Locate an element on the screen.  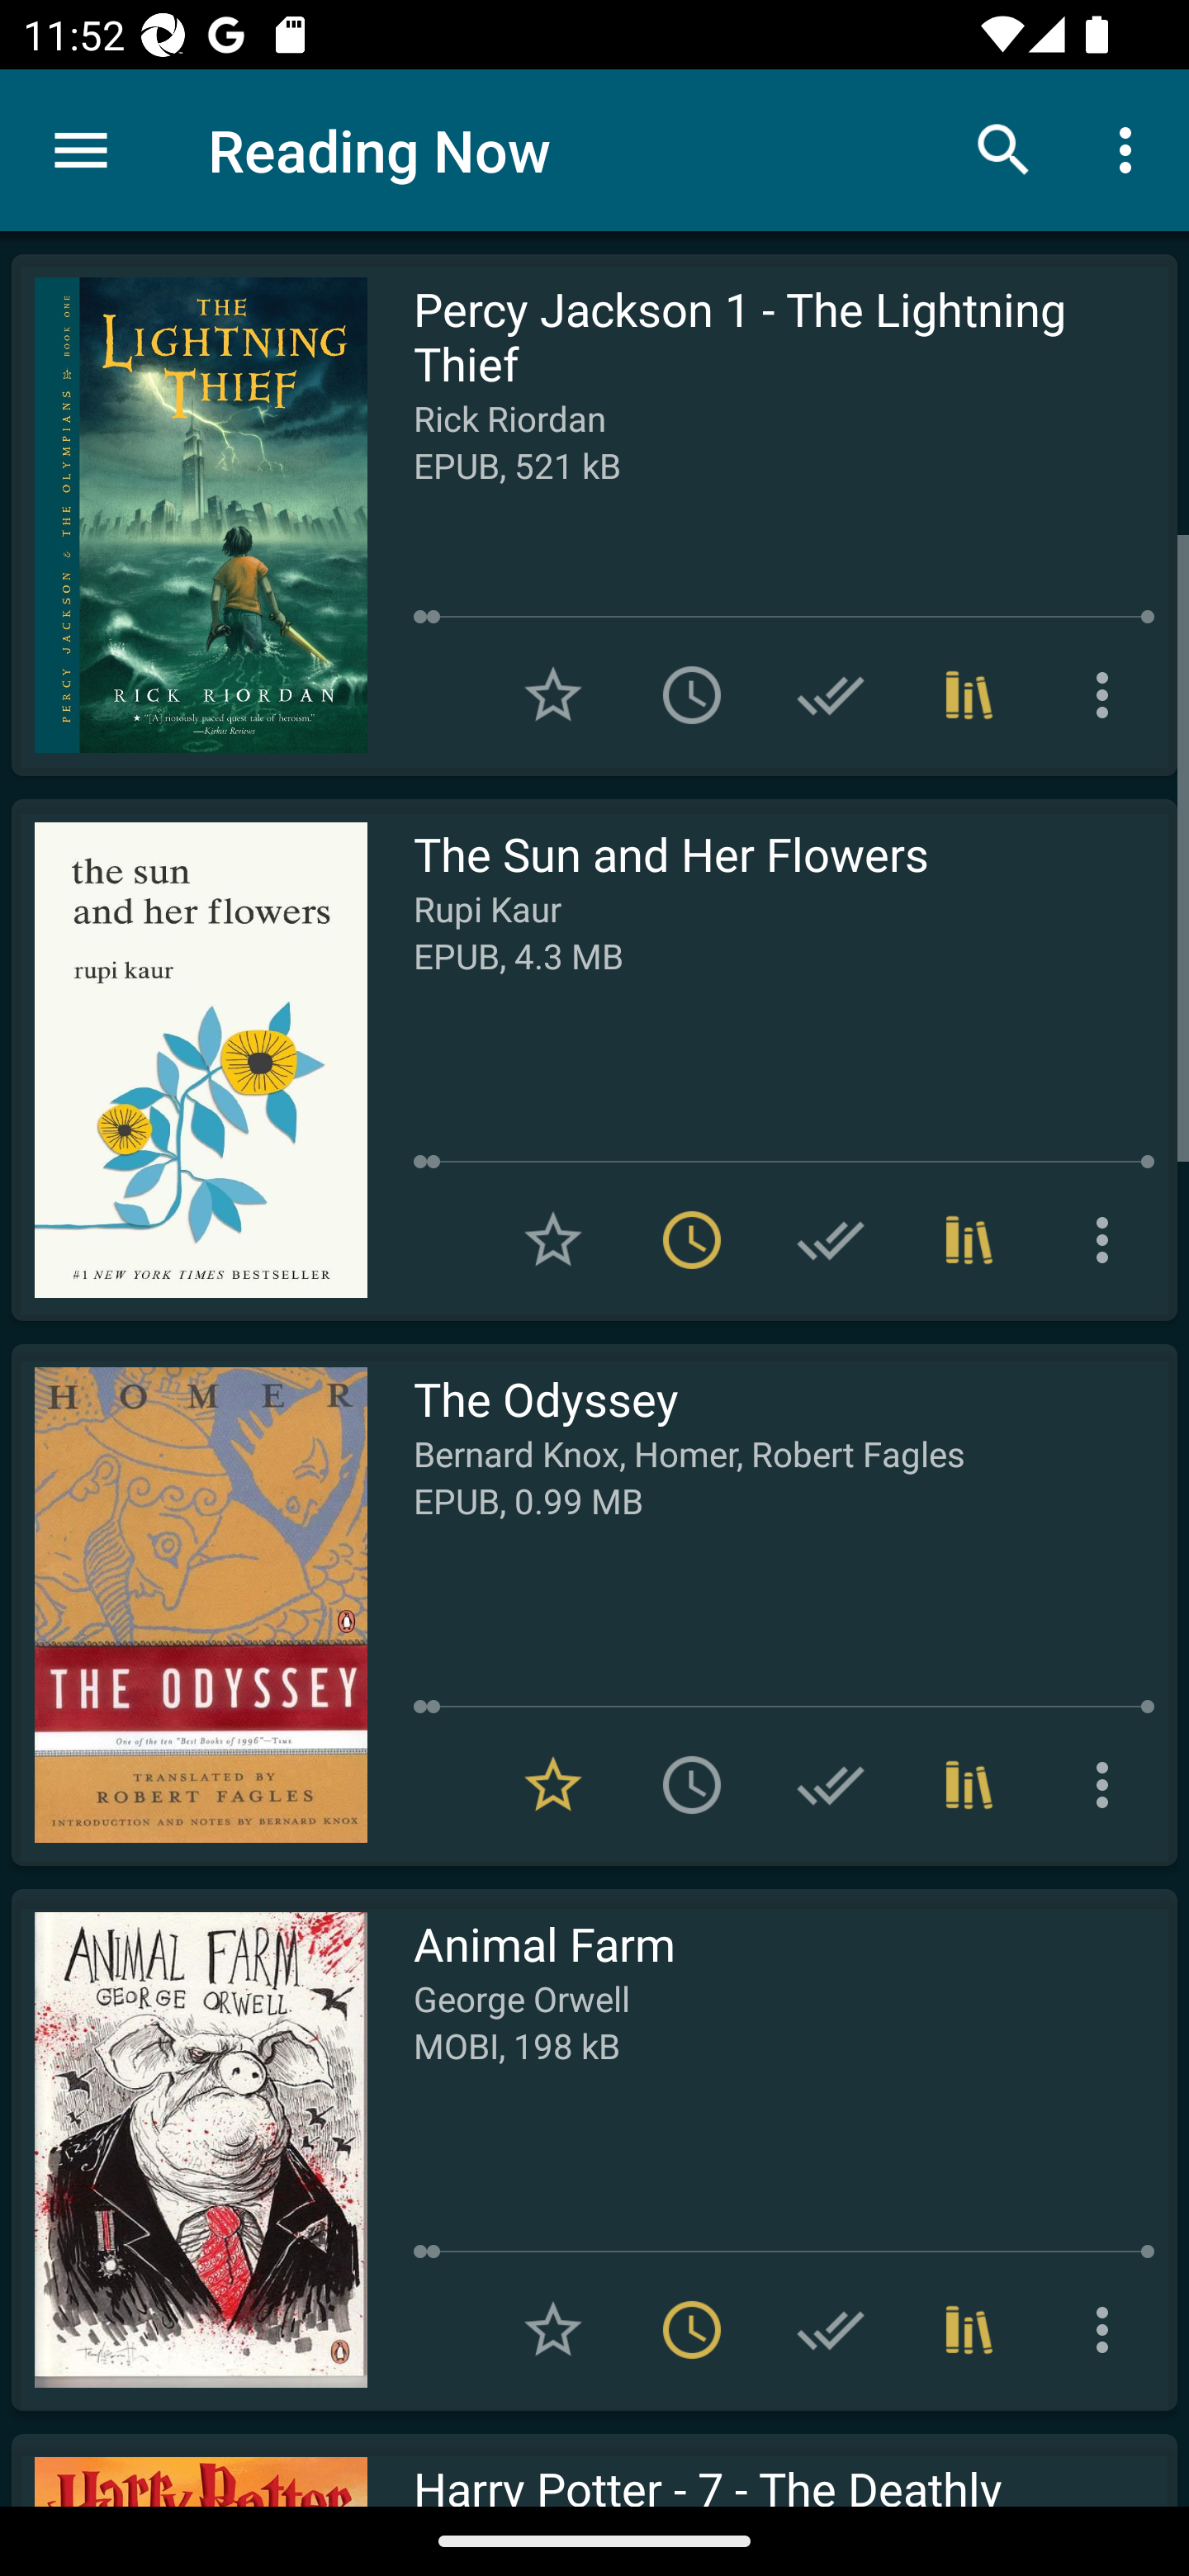
Remove from To read is located at coordinates (692, 2330).